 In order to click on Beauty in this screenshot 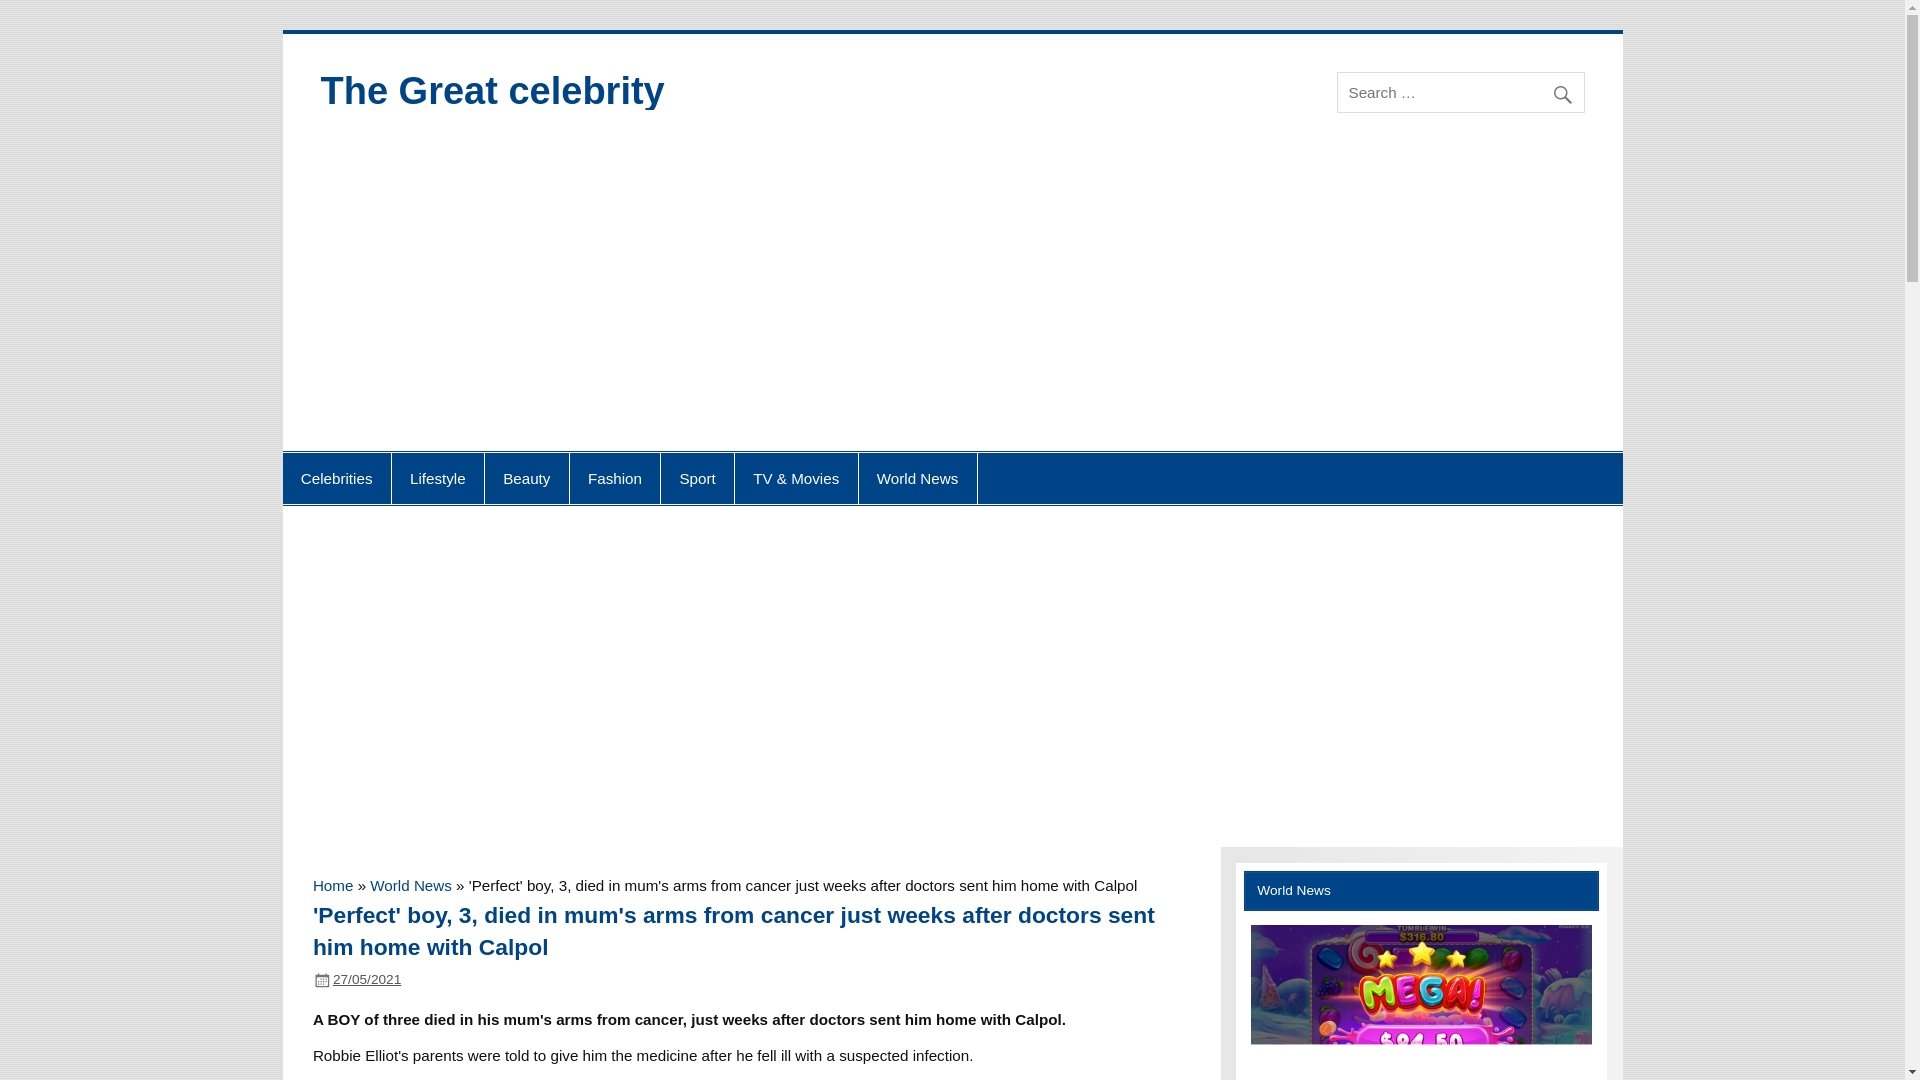, I will do `click(526, 478)`.